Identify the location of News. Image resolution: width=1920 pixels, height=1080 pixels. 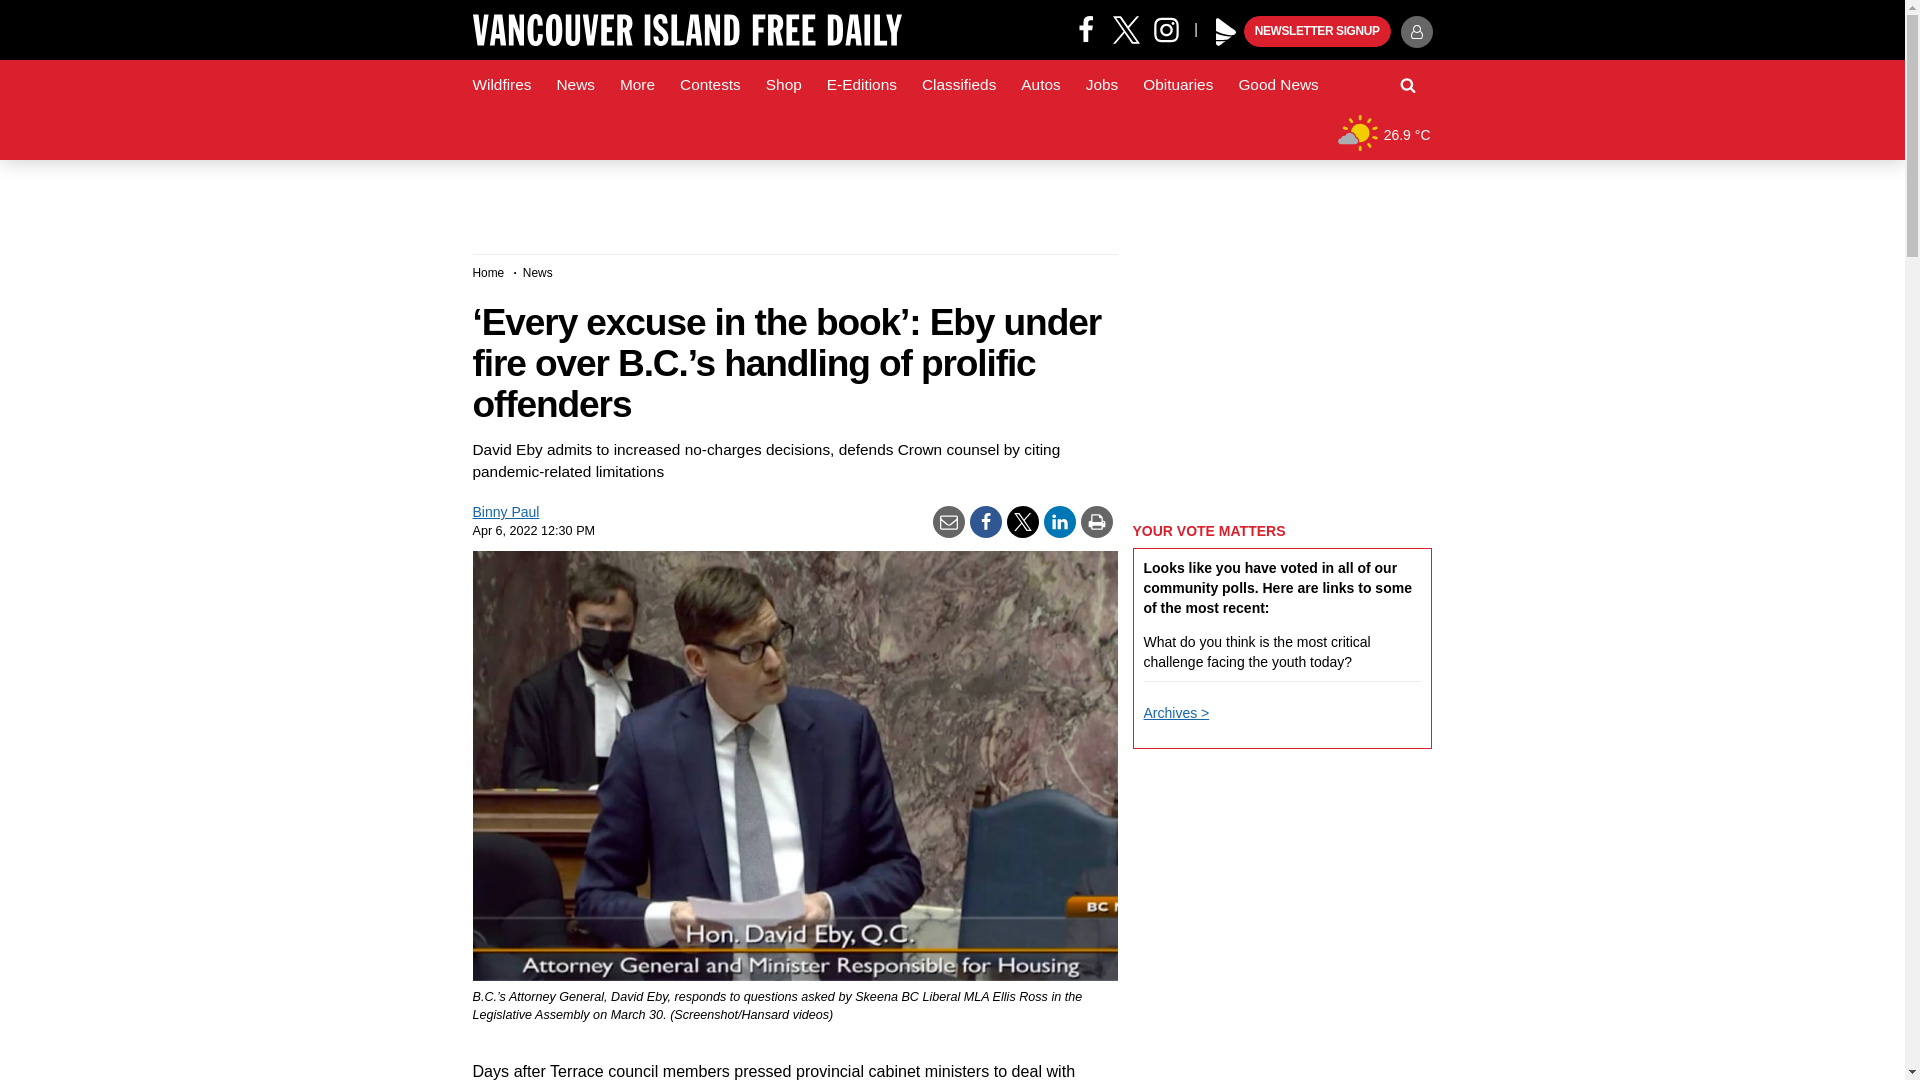
(574, 85).